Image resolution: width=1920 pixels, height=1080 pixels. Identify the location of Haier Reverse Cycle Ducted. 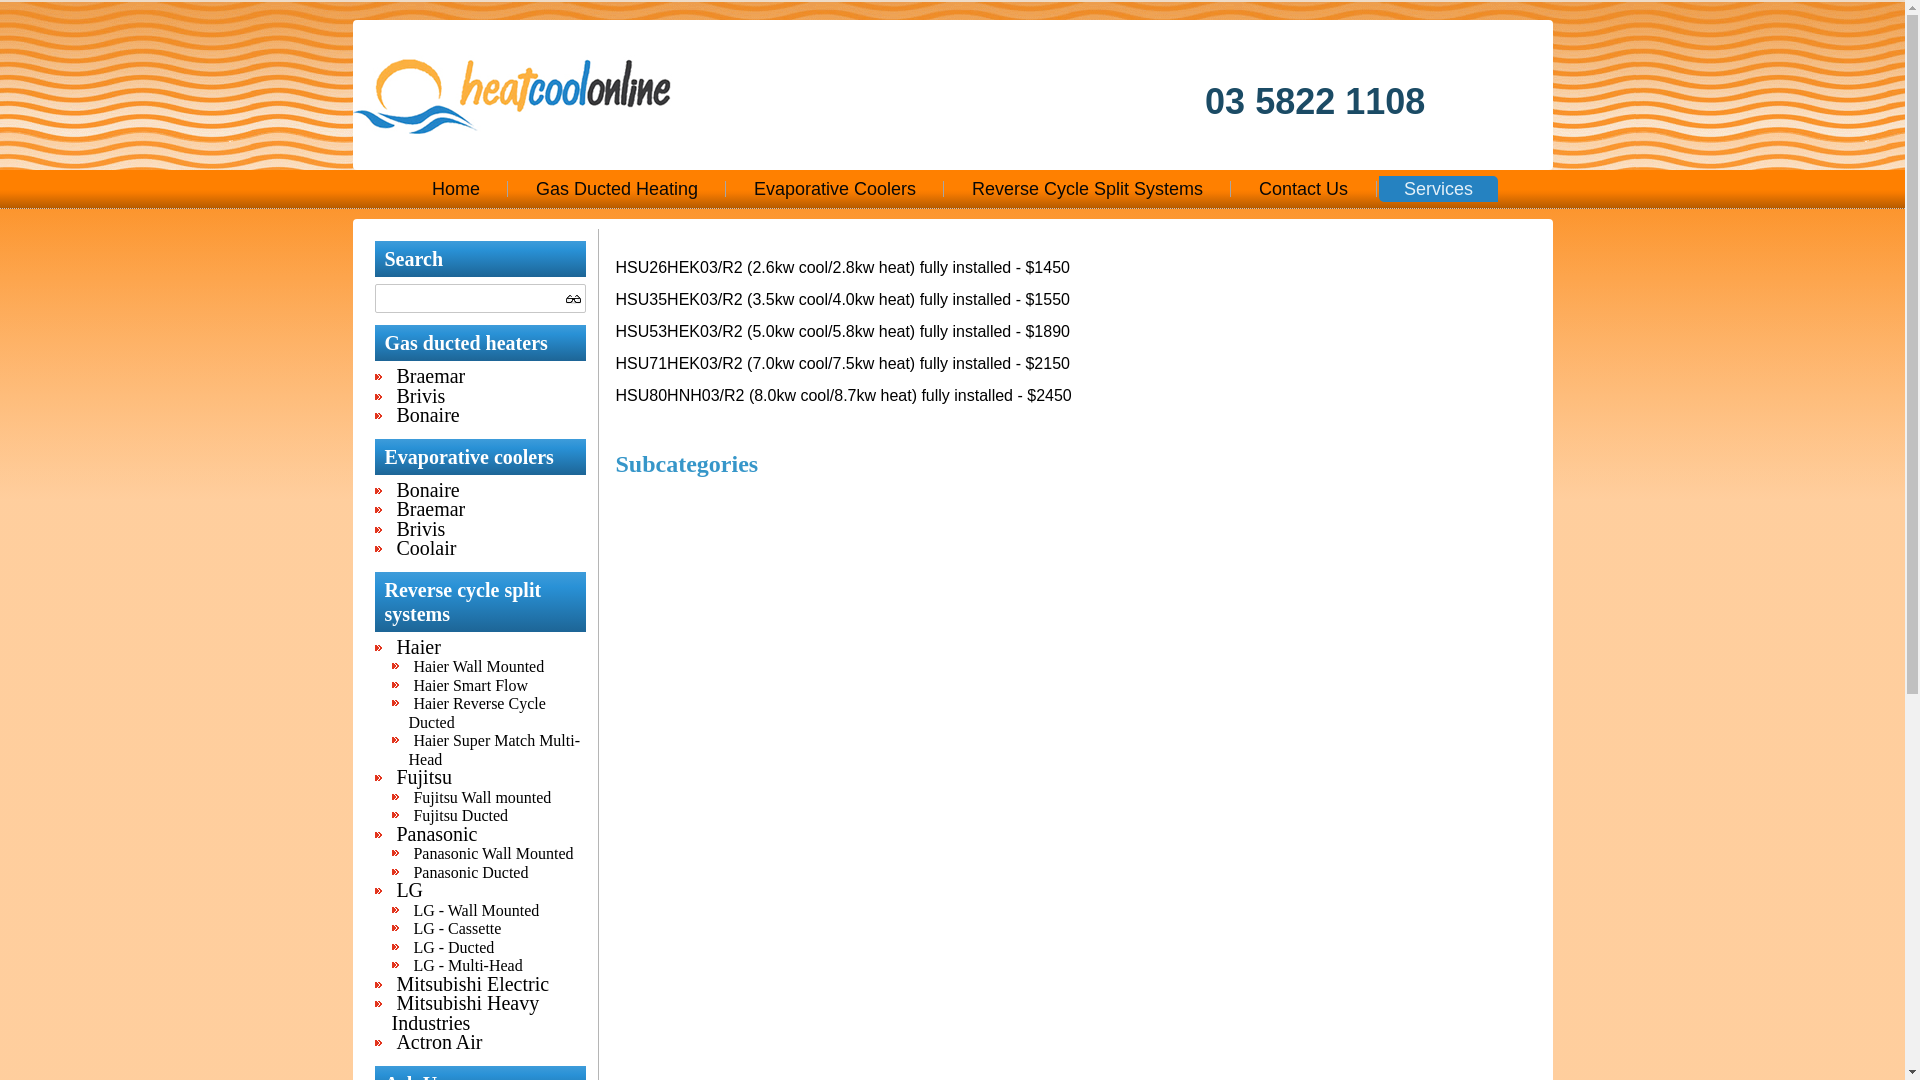
(476, 713).